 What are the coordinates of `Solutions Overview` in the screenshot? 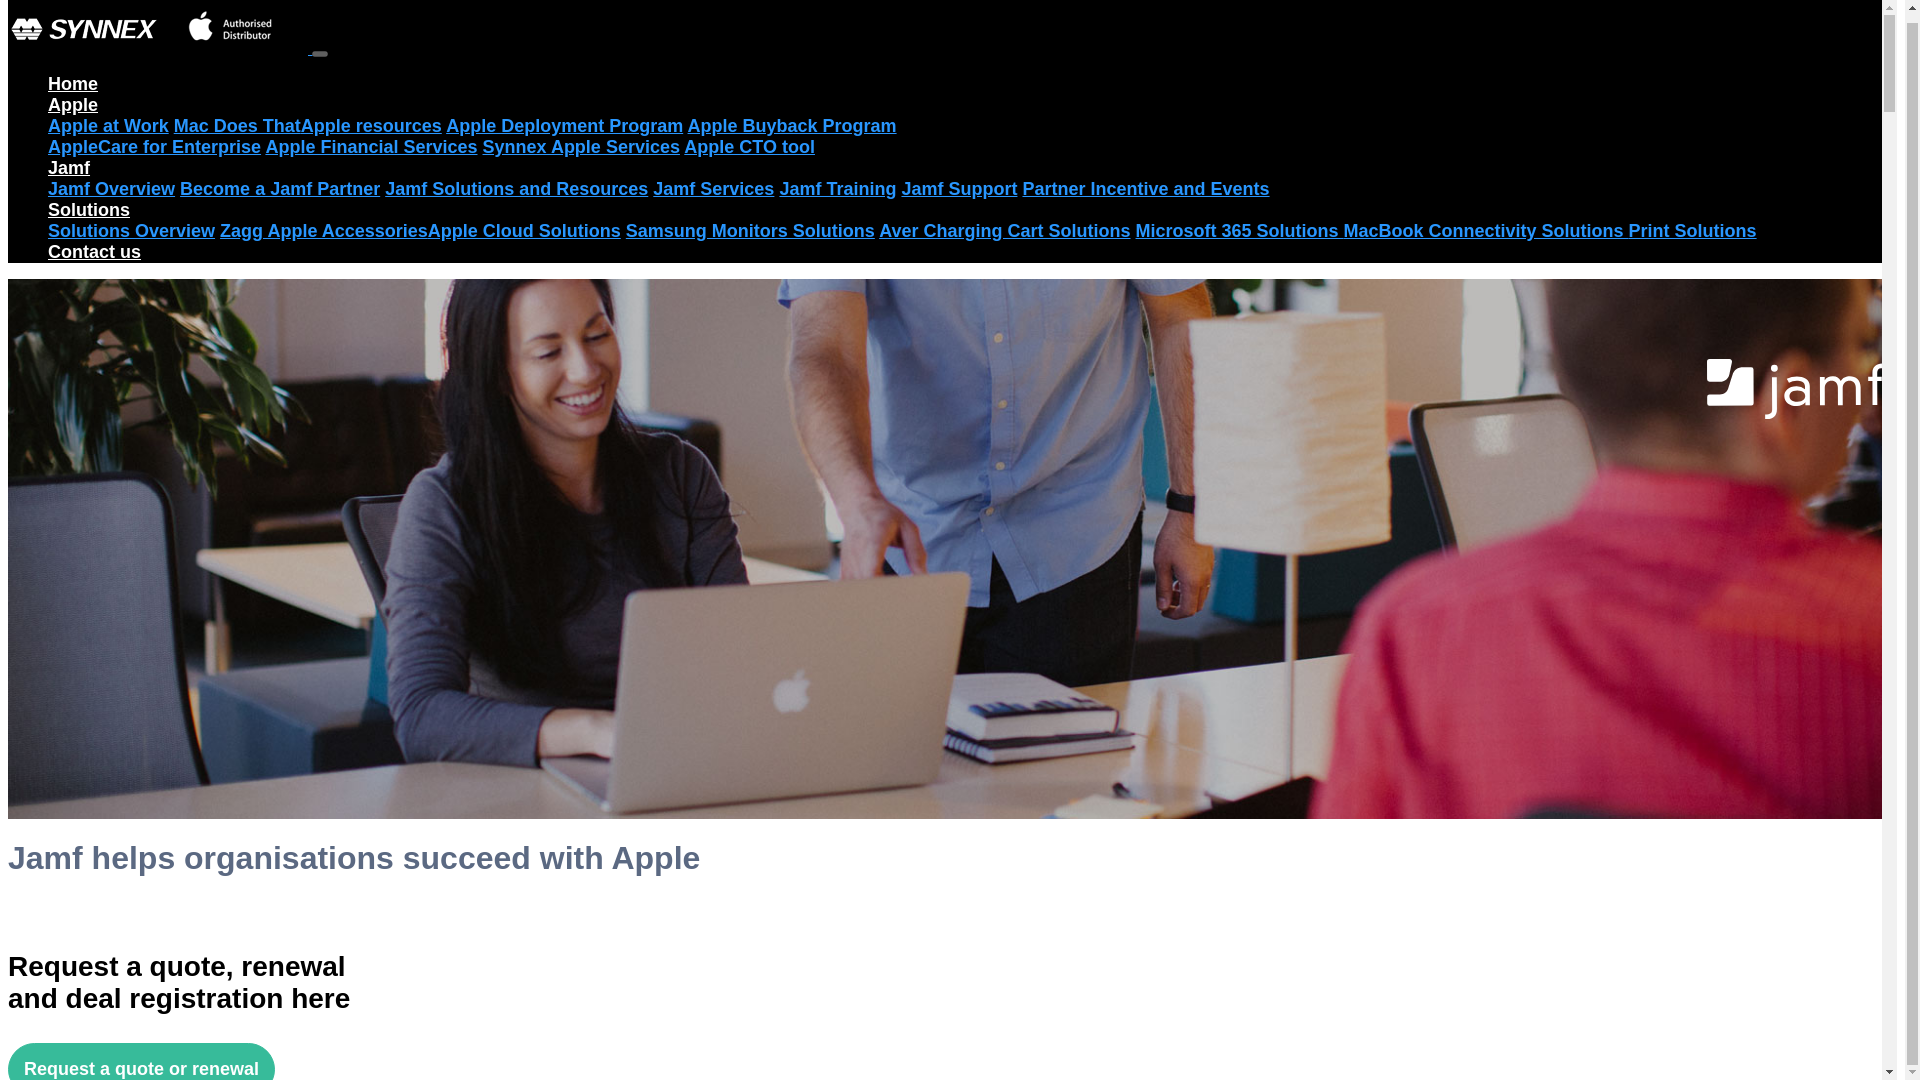 It's located at (132, 230).